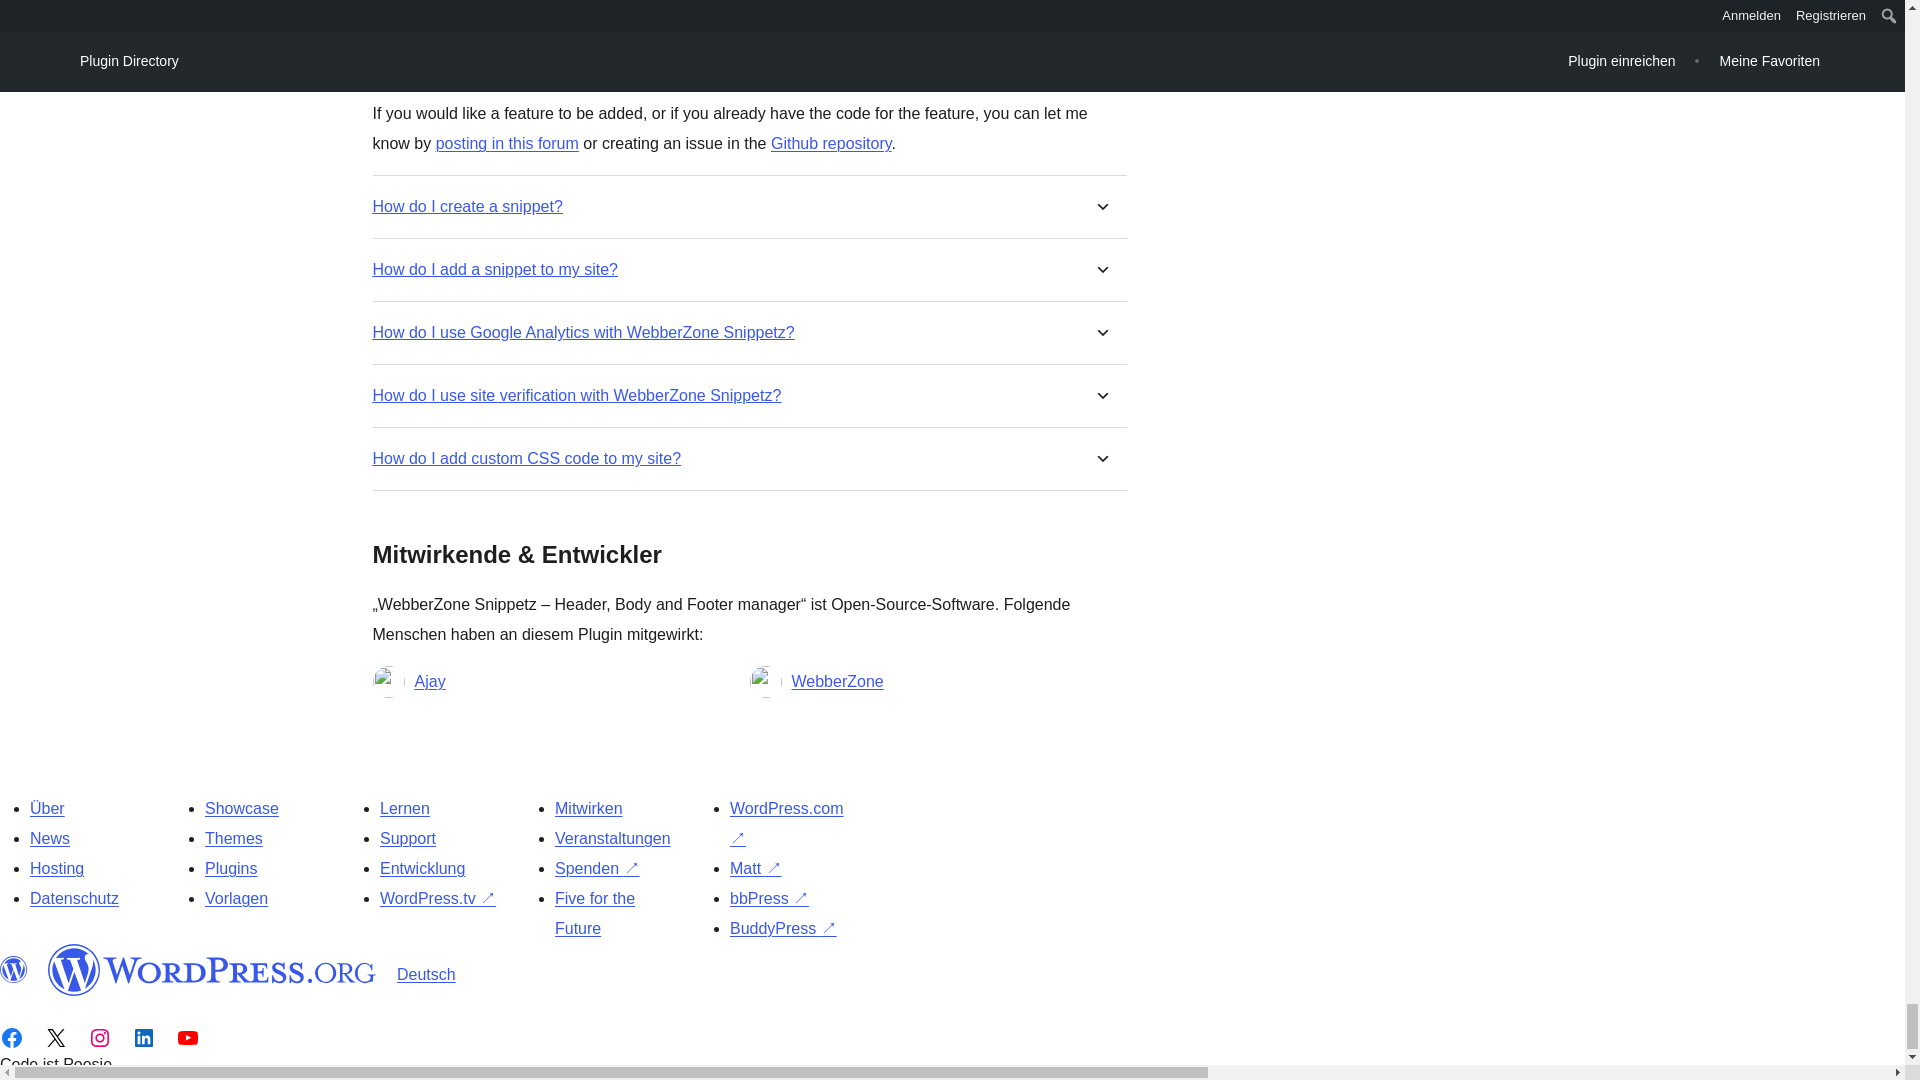 Image resolution: width=1920 pixels, height=1080 pixels. What do you see at coordinates (212, 969) in the screenshot?
I see `WordPress.org` at bounding box center [212, 969].